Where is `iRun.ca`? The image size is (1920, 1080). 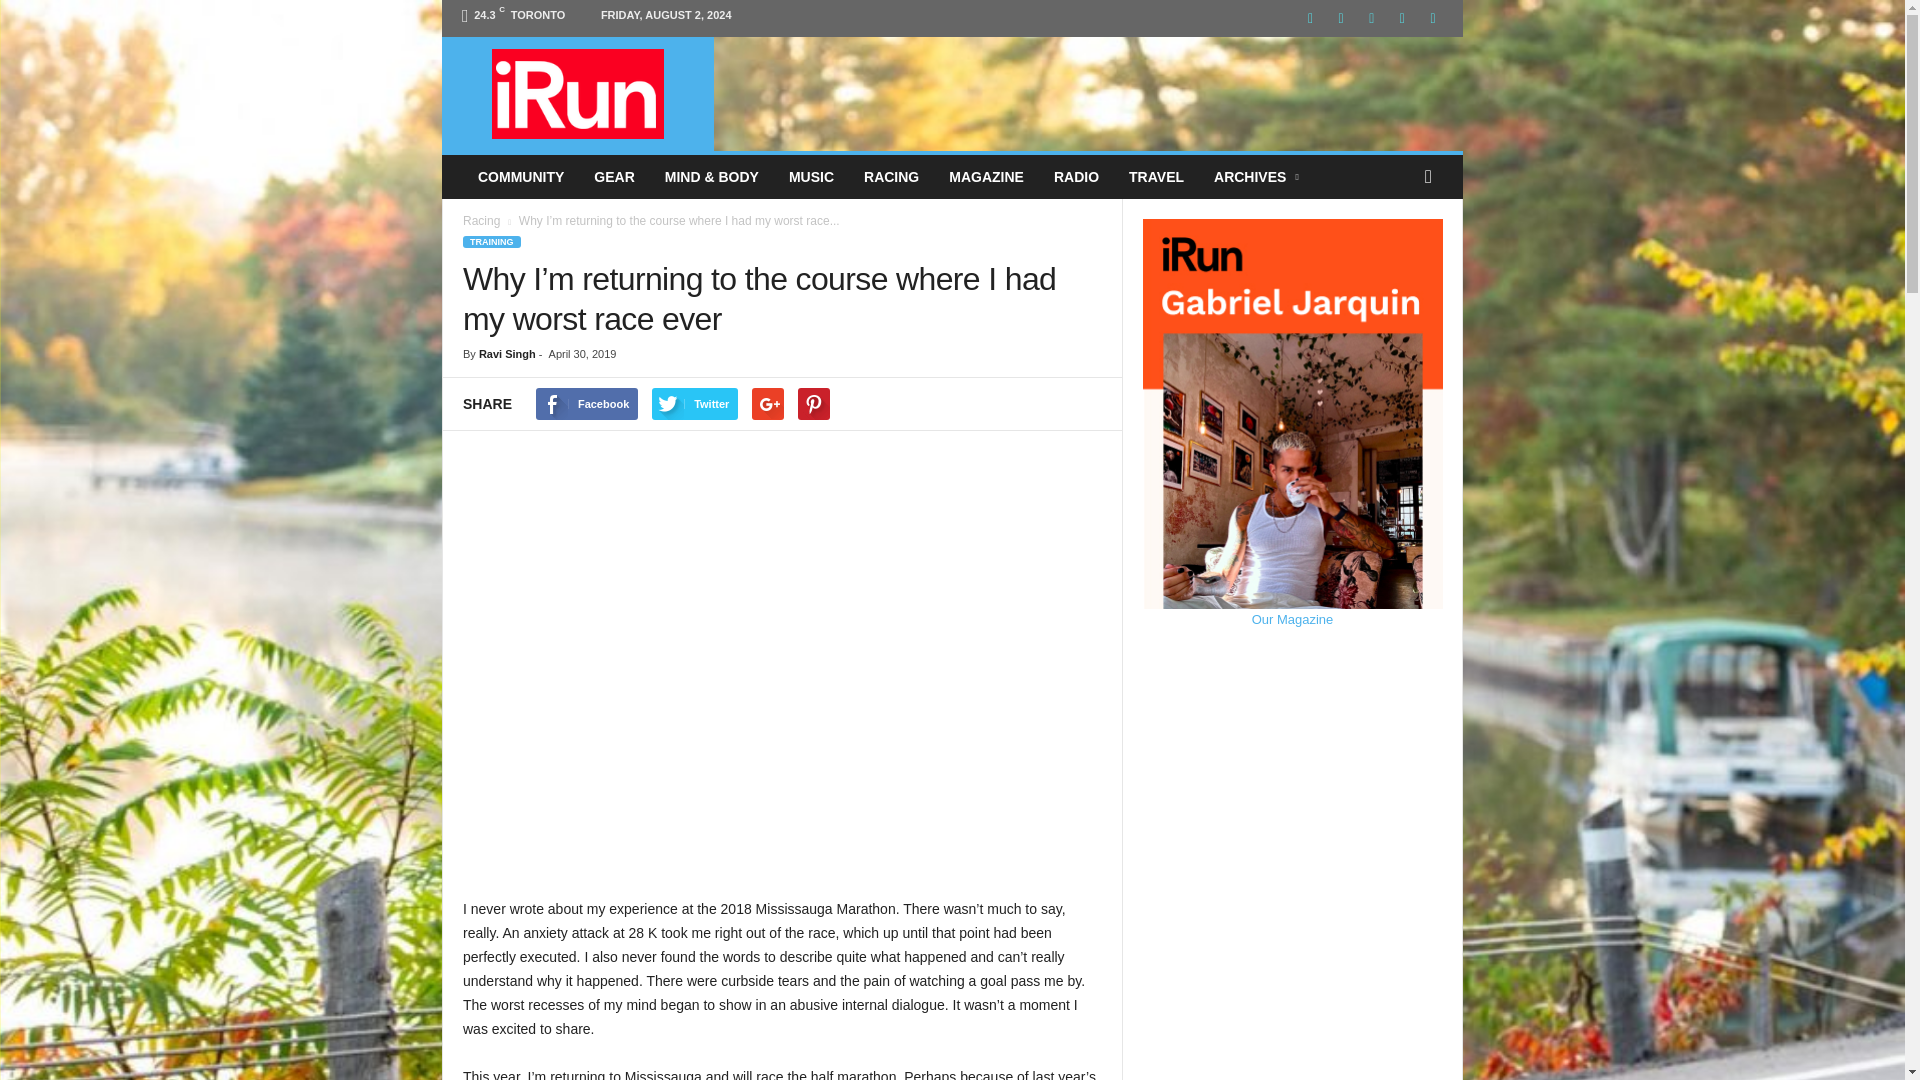 iRun.ca is located at coordinates (578, 94).